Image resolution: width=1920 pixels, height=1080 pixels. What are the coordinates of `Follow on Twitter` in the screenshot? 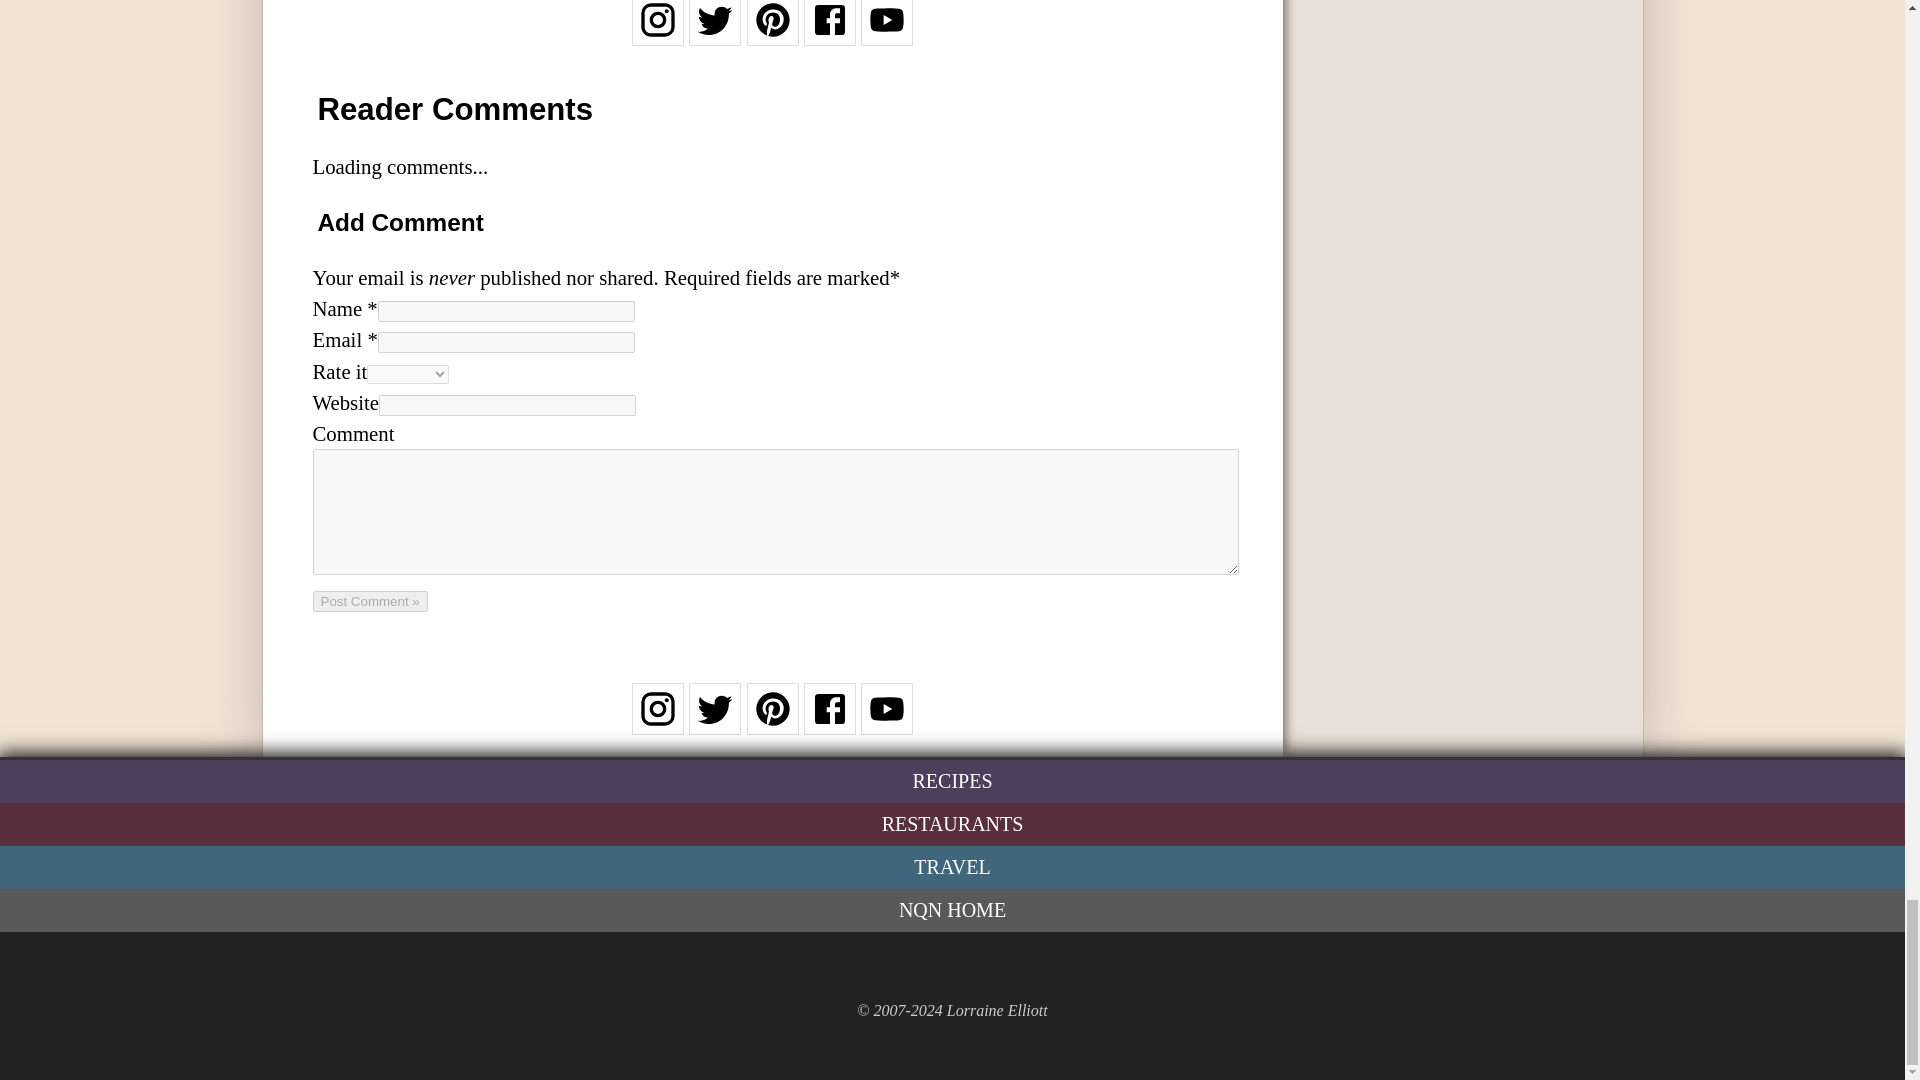 It's located at (715, 32).